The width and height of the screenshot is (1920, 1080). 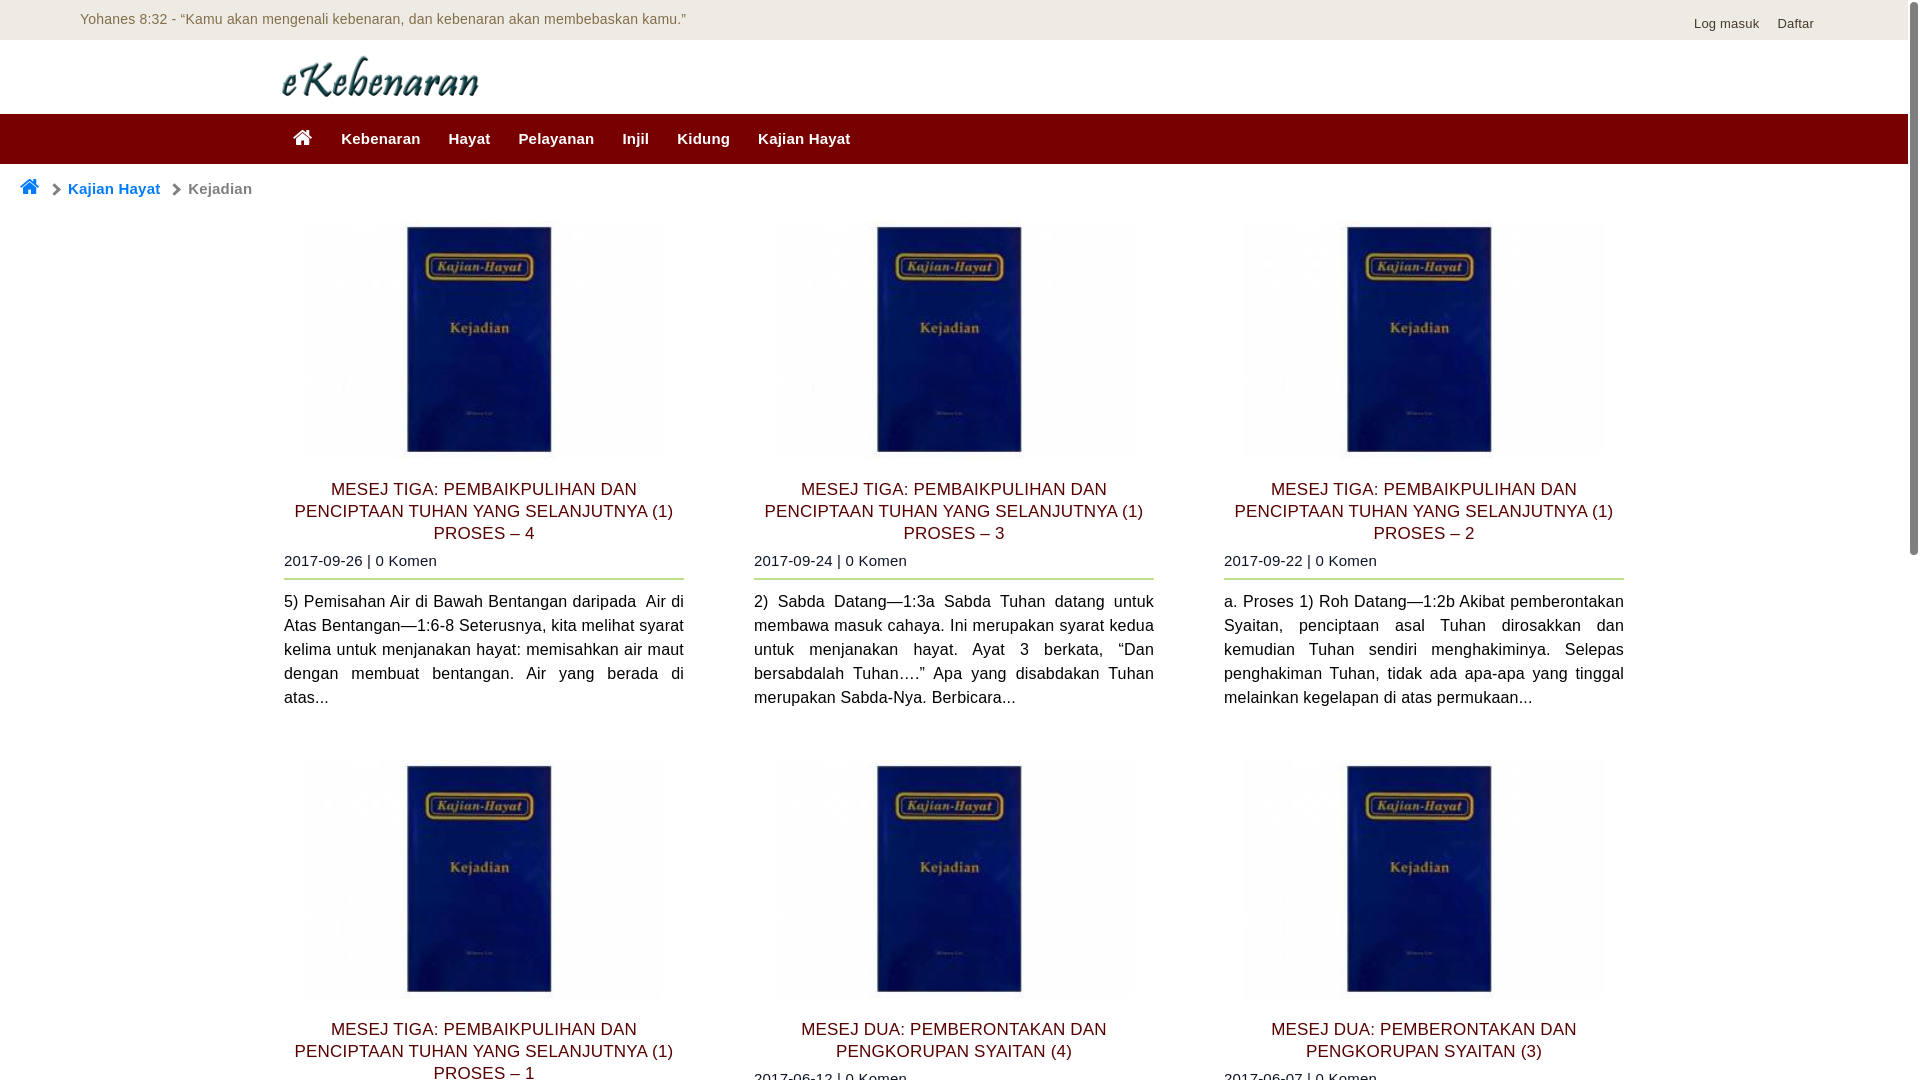 What do you see at coordinates (114, 188) in the screenshot?
I see `Kajian Hayat` at bounding box center [114, 188].